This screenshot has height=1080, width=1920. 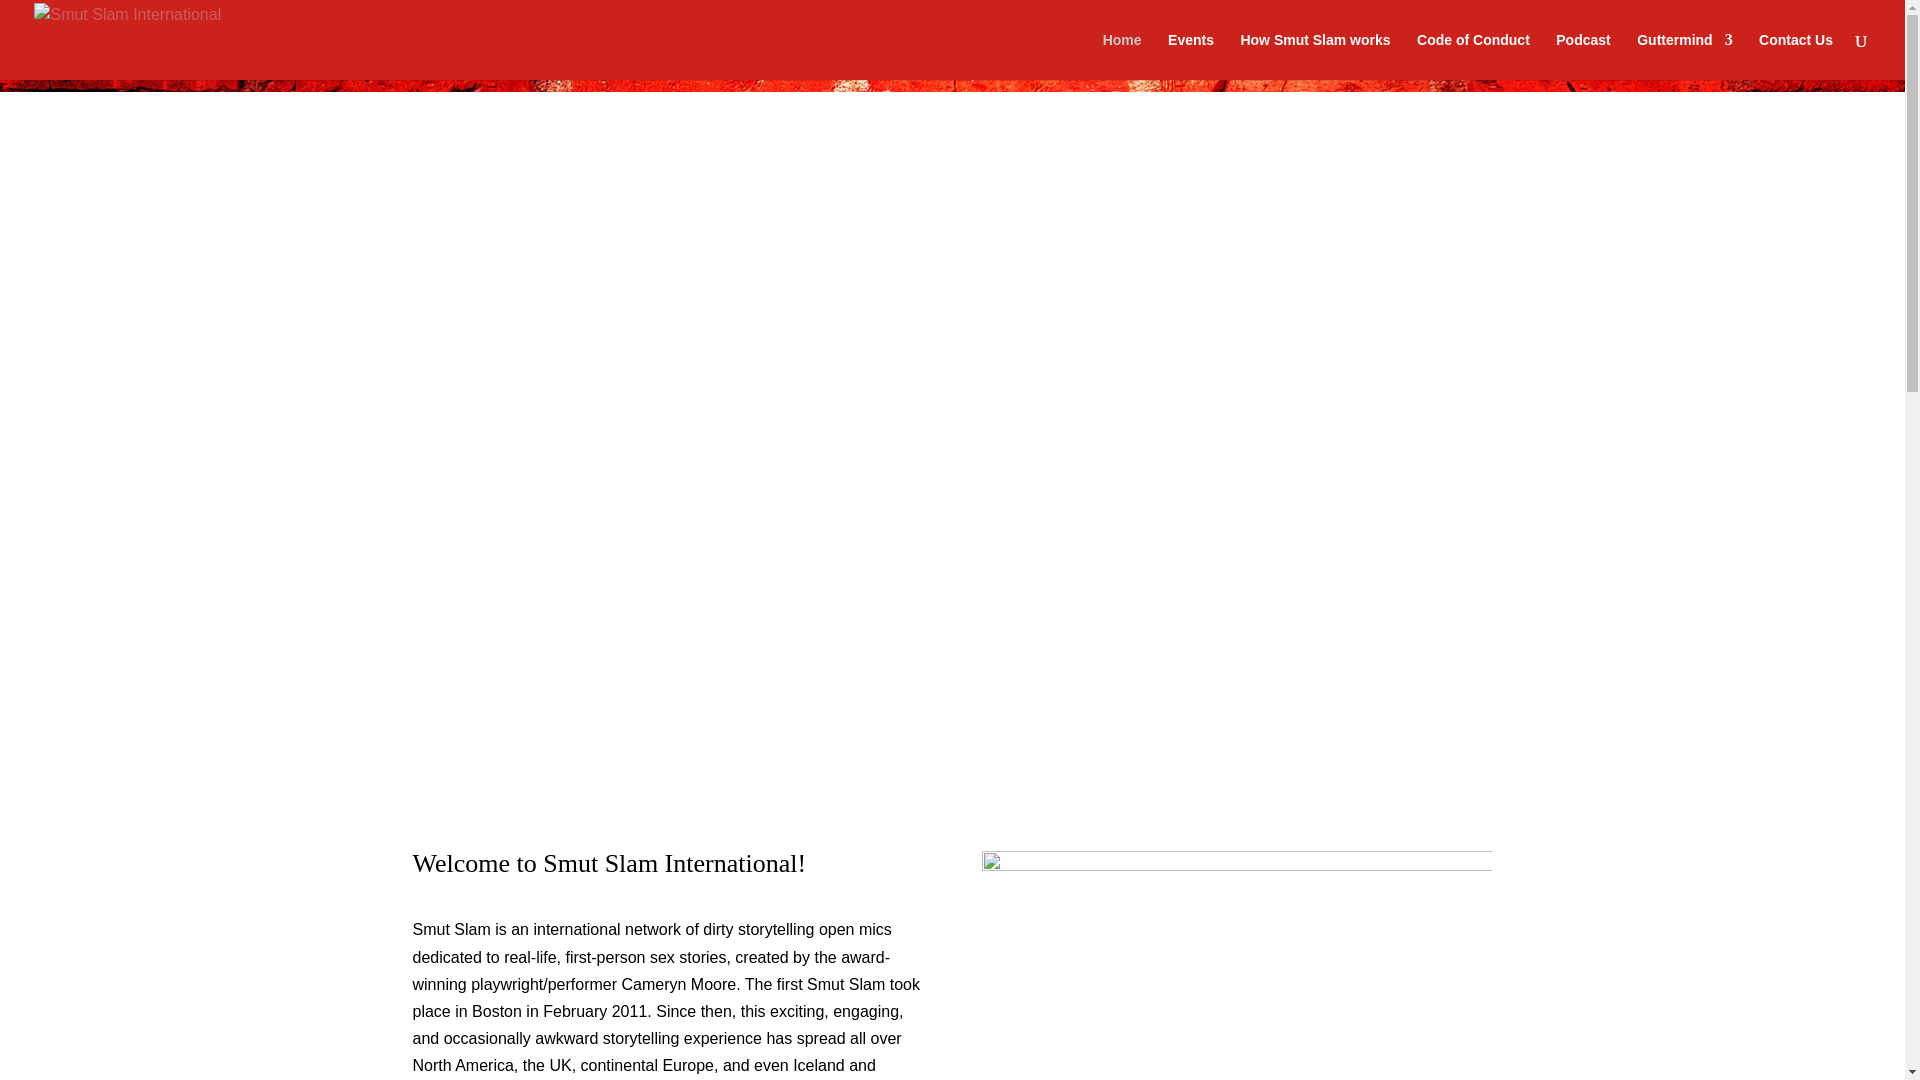 What do you see at coordinates (1190, 56) in the screenshot?
I see `Events` at bounding box center [1190, 56].